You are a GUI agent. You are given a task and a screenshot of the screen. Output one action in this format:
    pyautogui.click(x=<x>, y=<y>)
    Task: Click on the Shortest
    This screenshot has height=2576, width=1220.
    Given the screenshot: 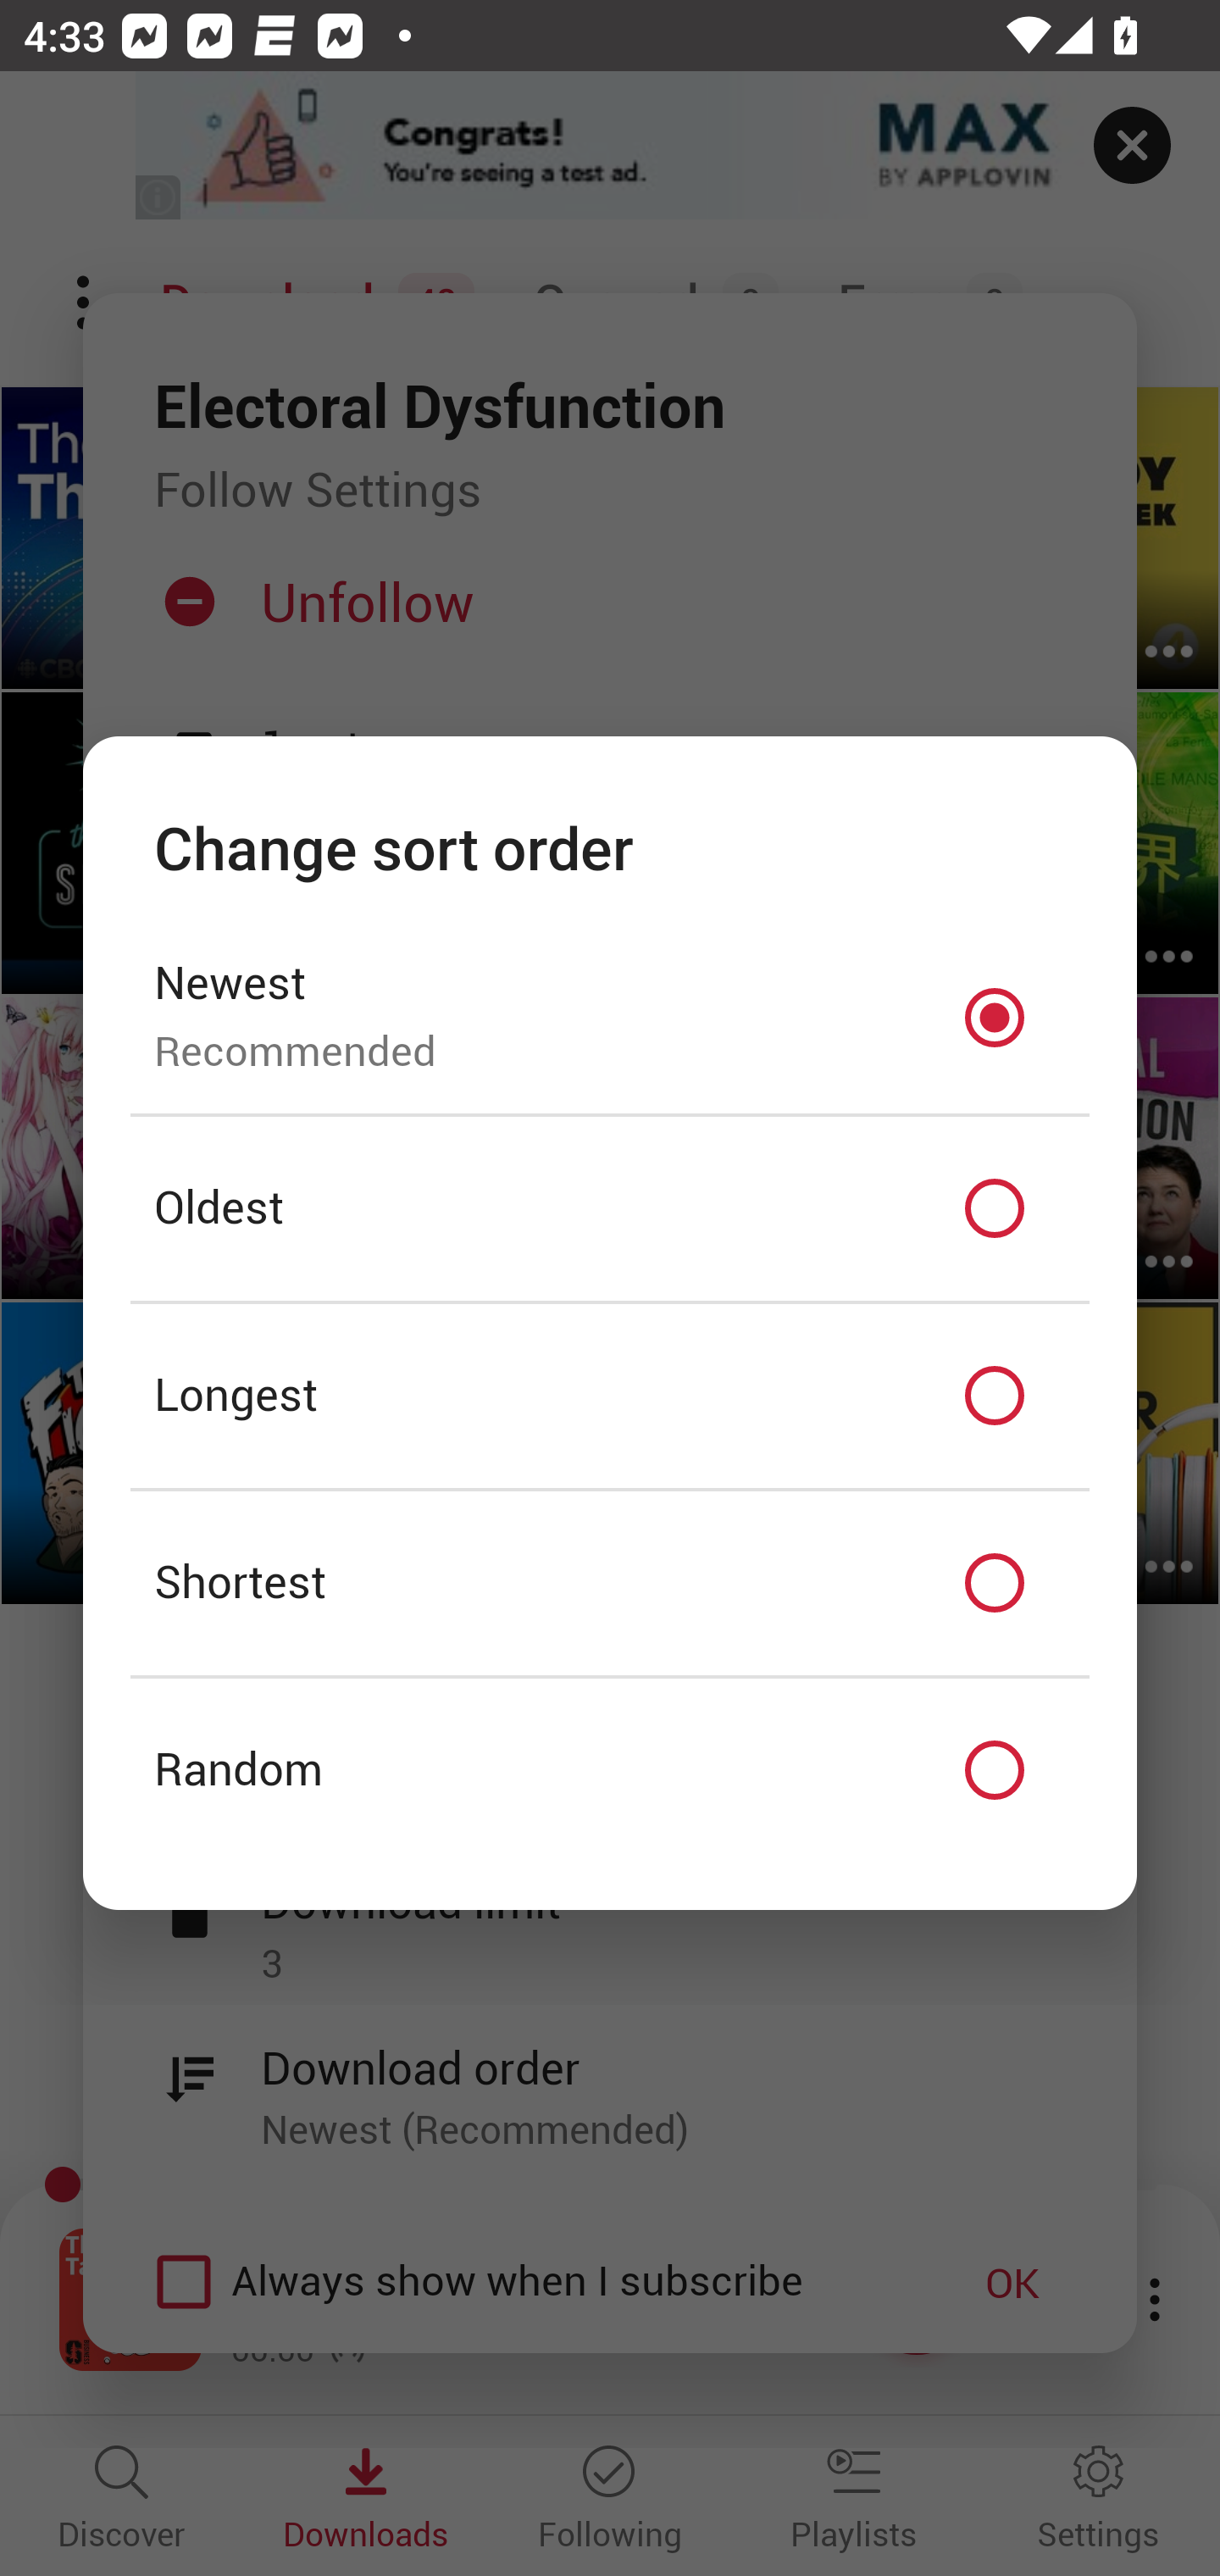 What is the action you would take?
    pyautogui.click(x=610, y=1583)
    